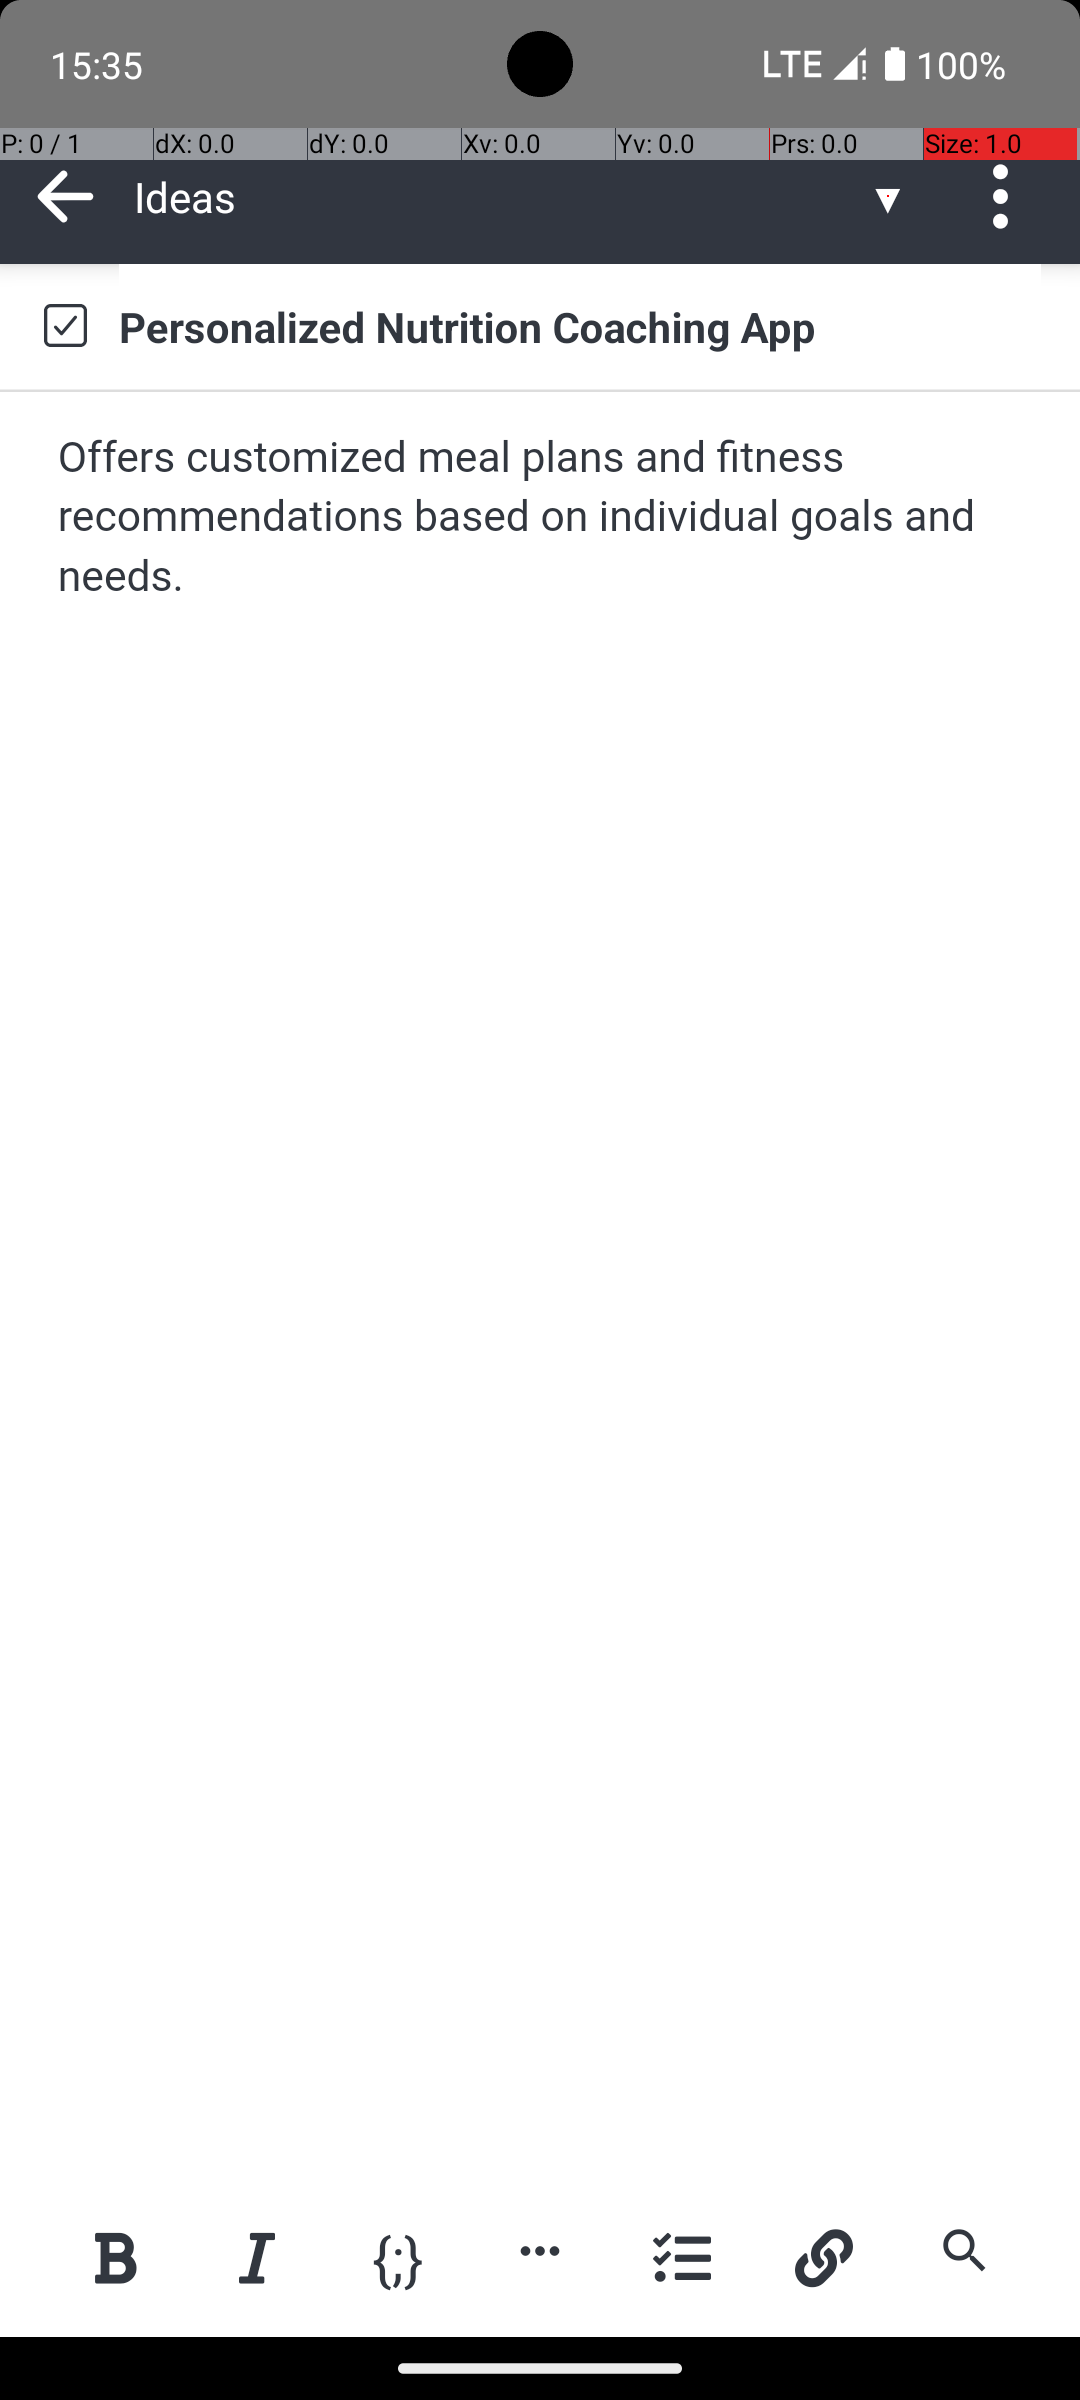 The image size is (1080, 2400). What do you see at coordinates (542, 518) in the screenshot?
I see `Offers customized meal plans and fitness recommendations based on individual goals and needs.` at bounding box center [542, 518].